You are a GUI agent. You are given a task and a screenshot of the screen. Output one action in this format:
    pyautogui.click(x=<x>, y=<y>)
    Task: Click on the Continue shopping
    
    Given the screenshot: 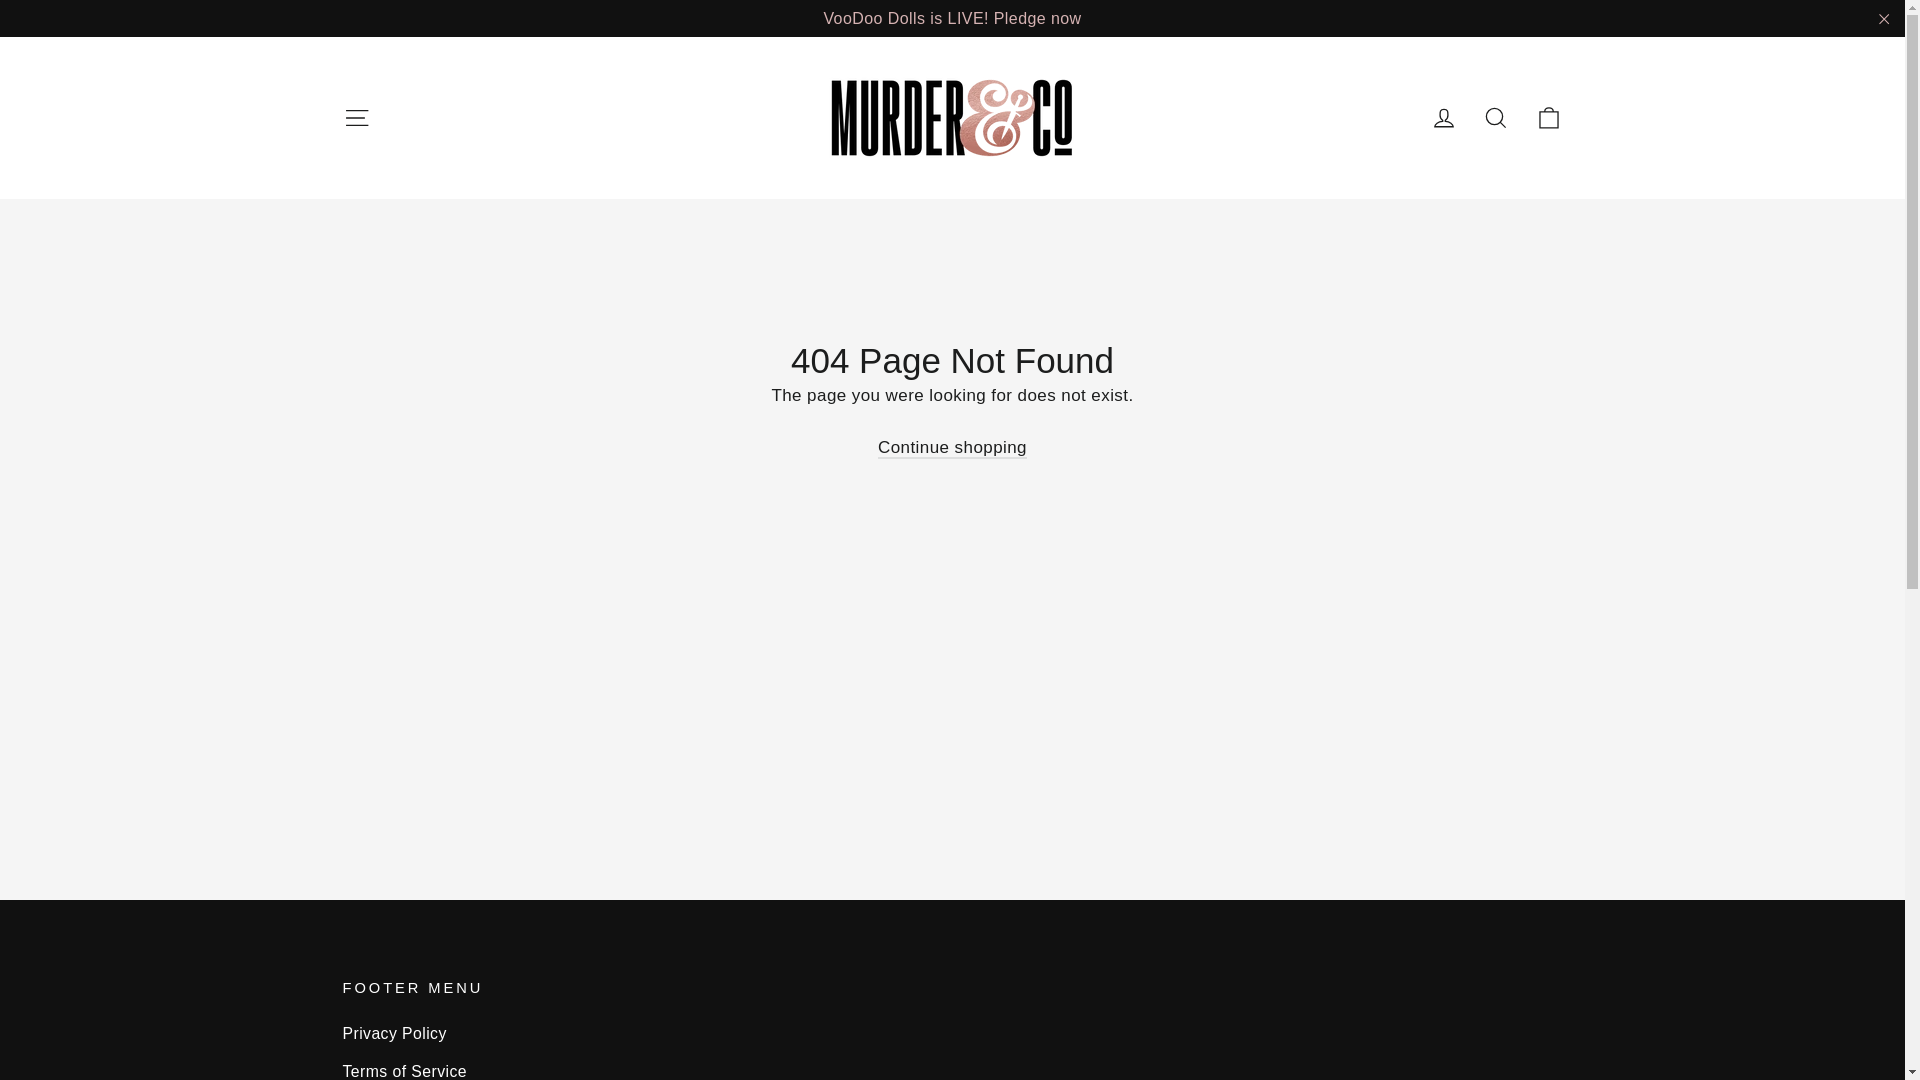 What is the action you would take?
    pyautogui.click(x=952, y=448)
    